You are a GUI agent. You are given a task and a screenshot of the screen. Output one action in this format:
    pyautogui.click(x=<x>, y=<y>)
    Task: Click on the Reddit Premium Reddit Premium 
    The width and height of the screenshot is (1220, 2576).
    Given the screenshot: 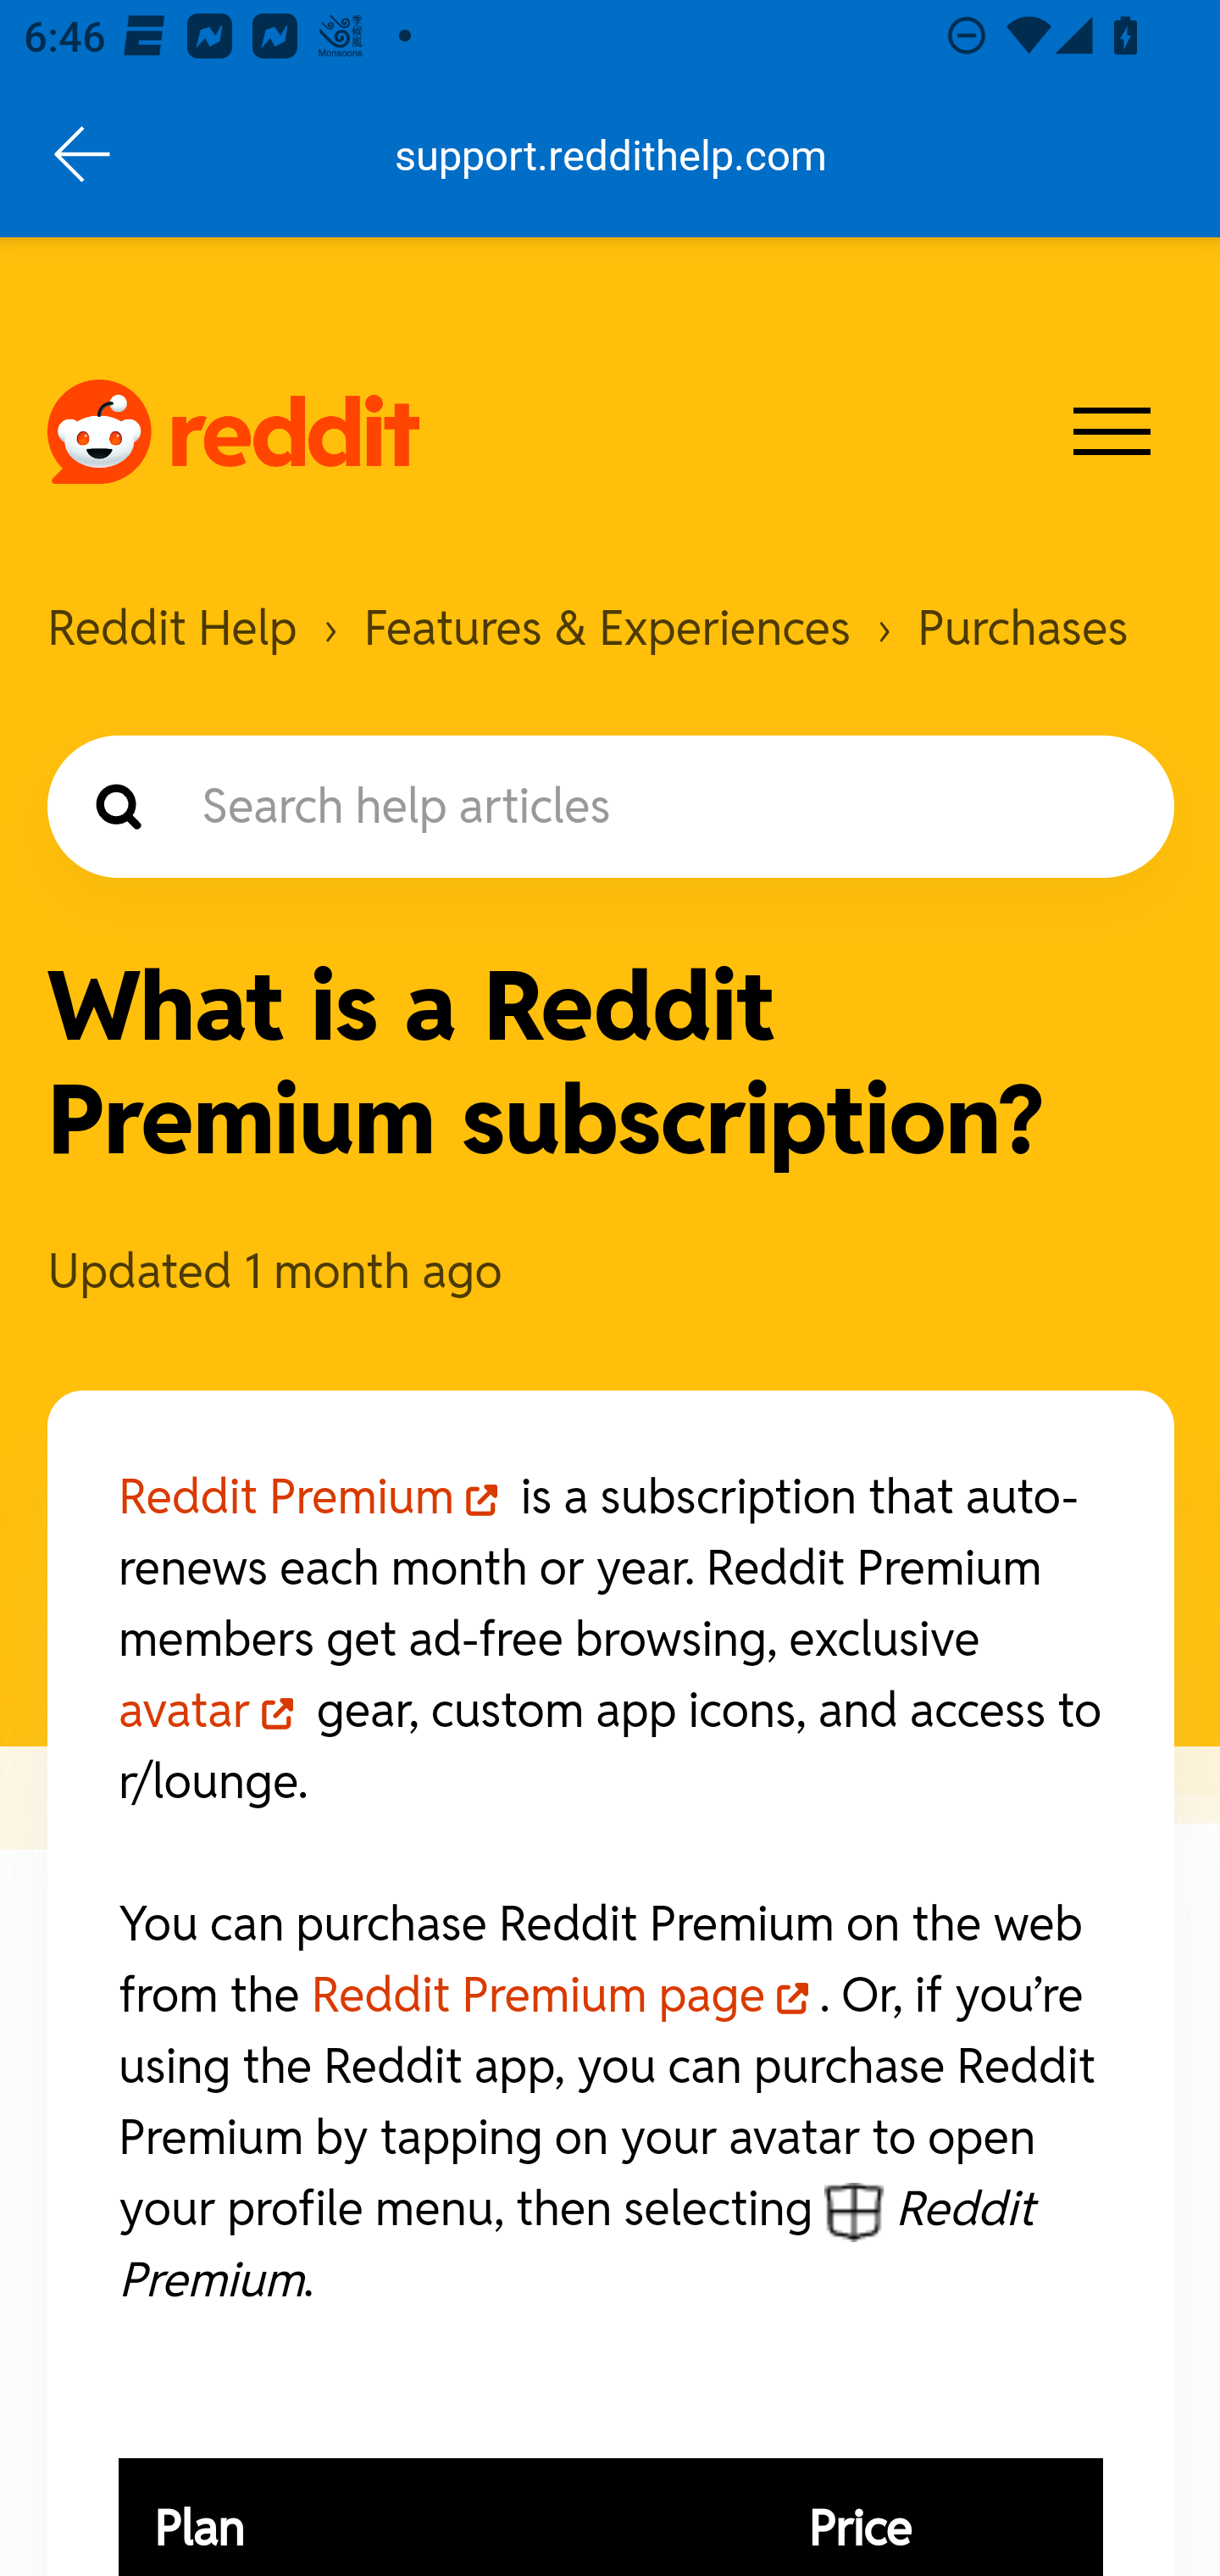 What is the action you would take?
    pyautogui.click(x=315, y=1496)
    